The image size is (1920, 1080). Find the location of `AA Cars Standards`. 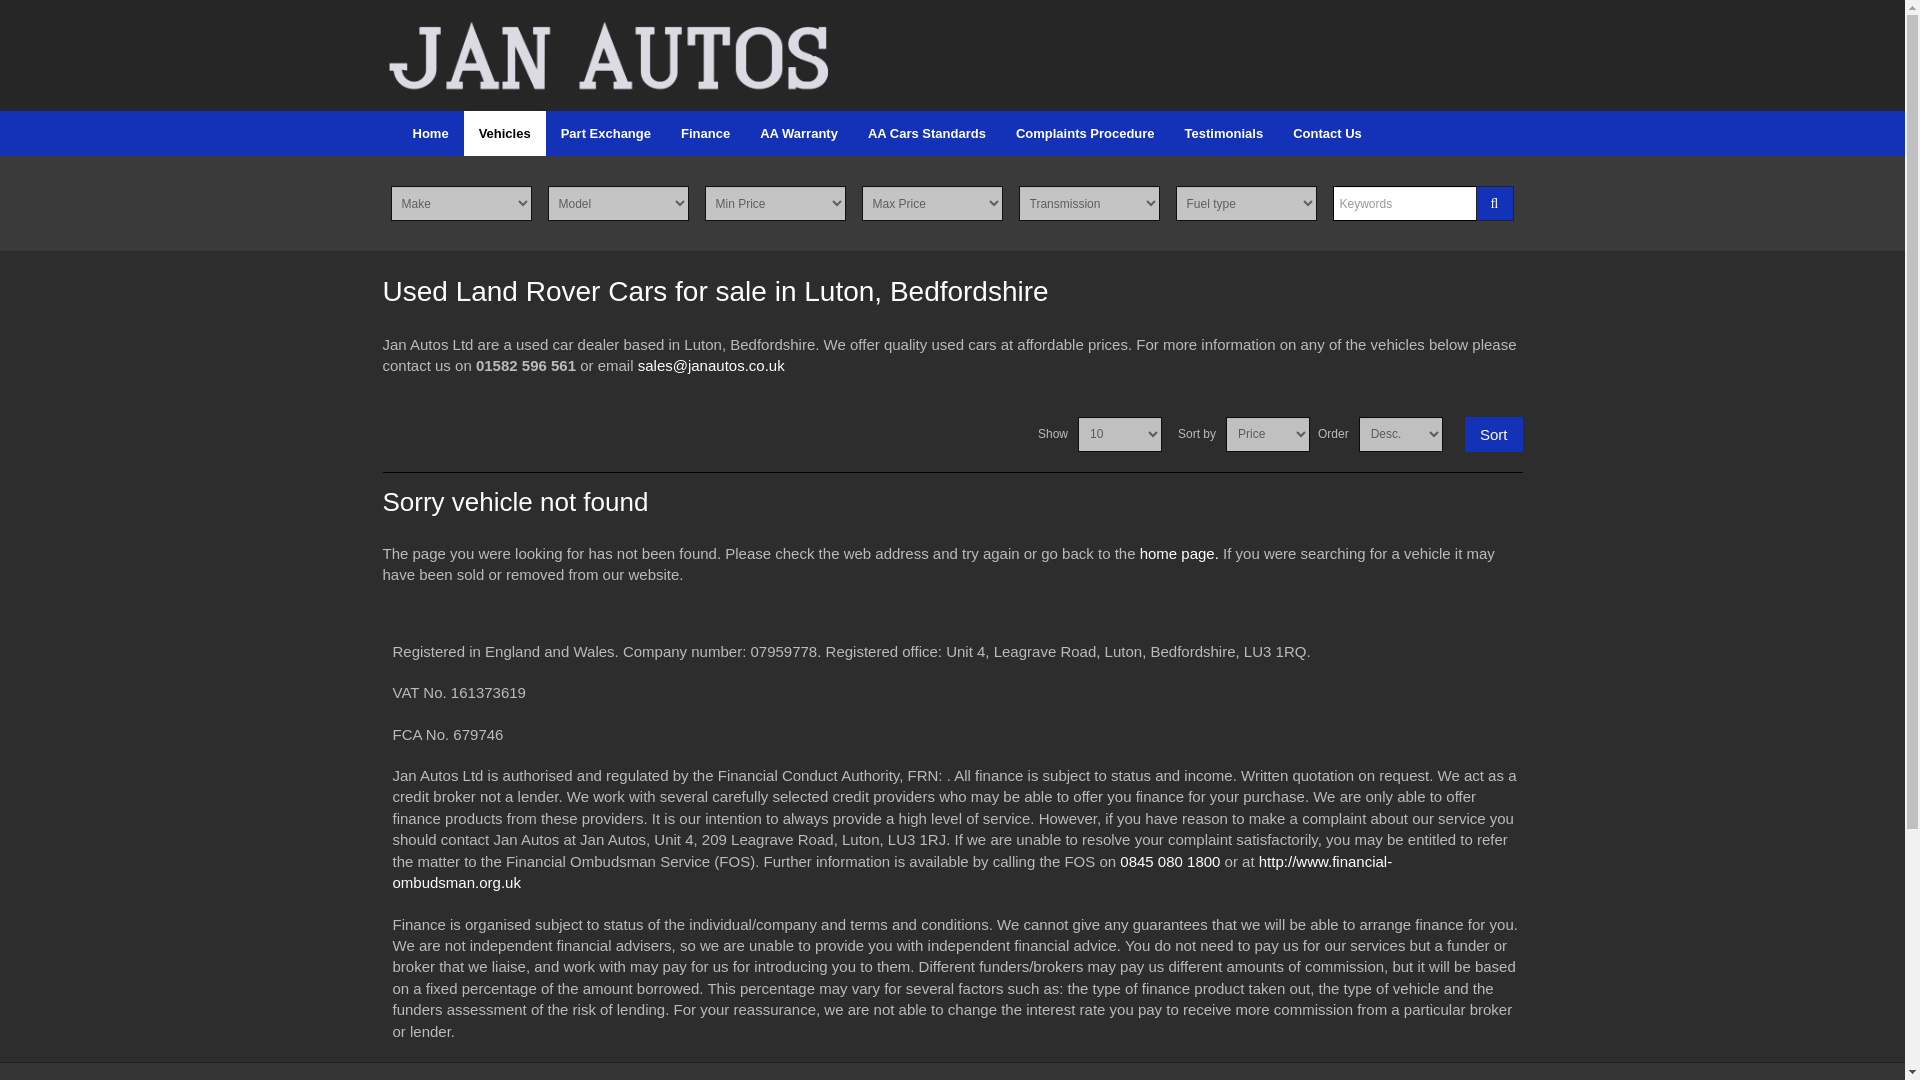

AA Cars Standards is located at coordinates (926, 133).